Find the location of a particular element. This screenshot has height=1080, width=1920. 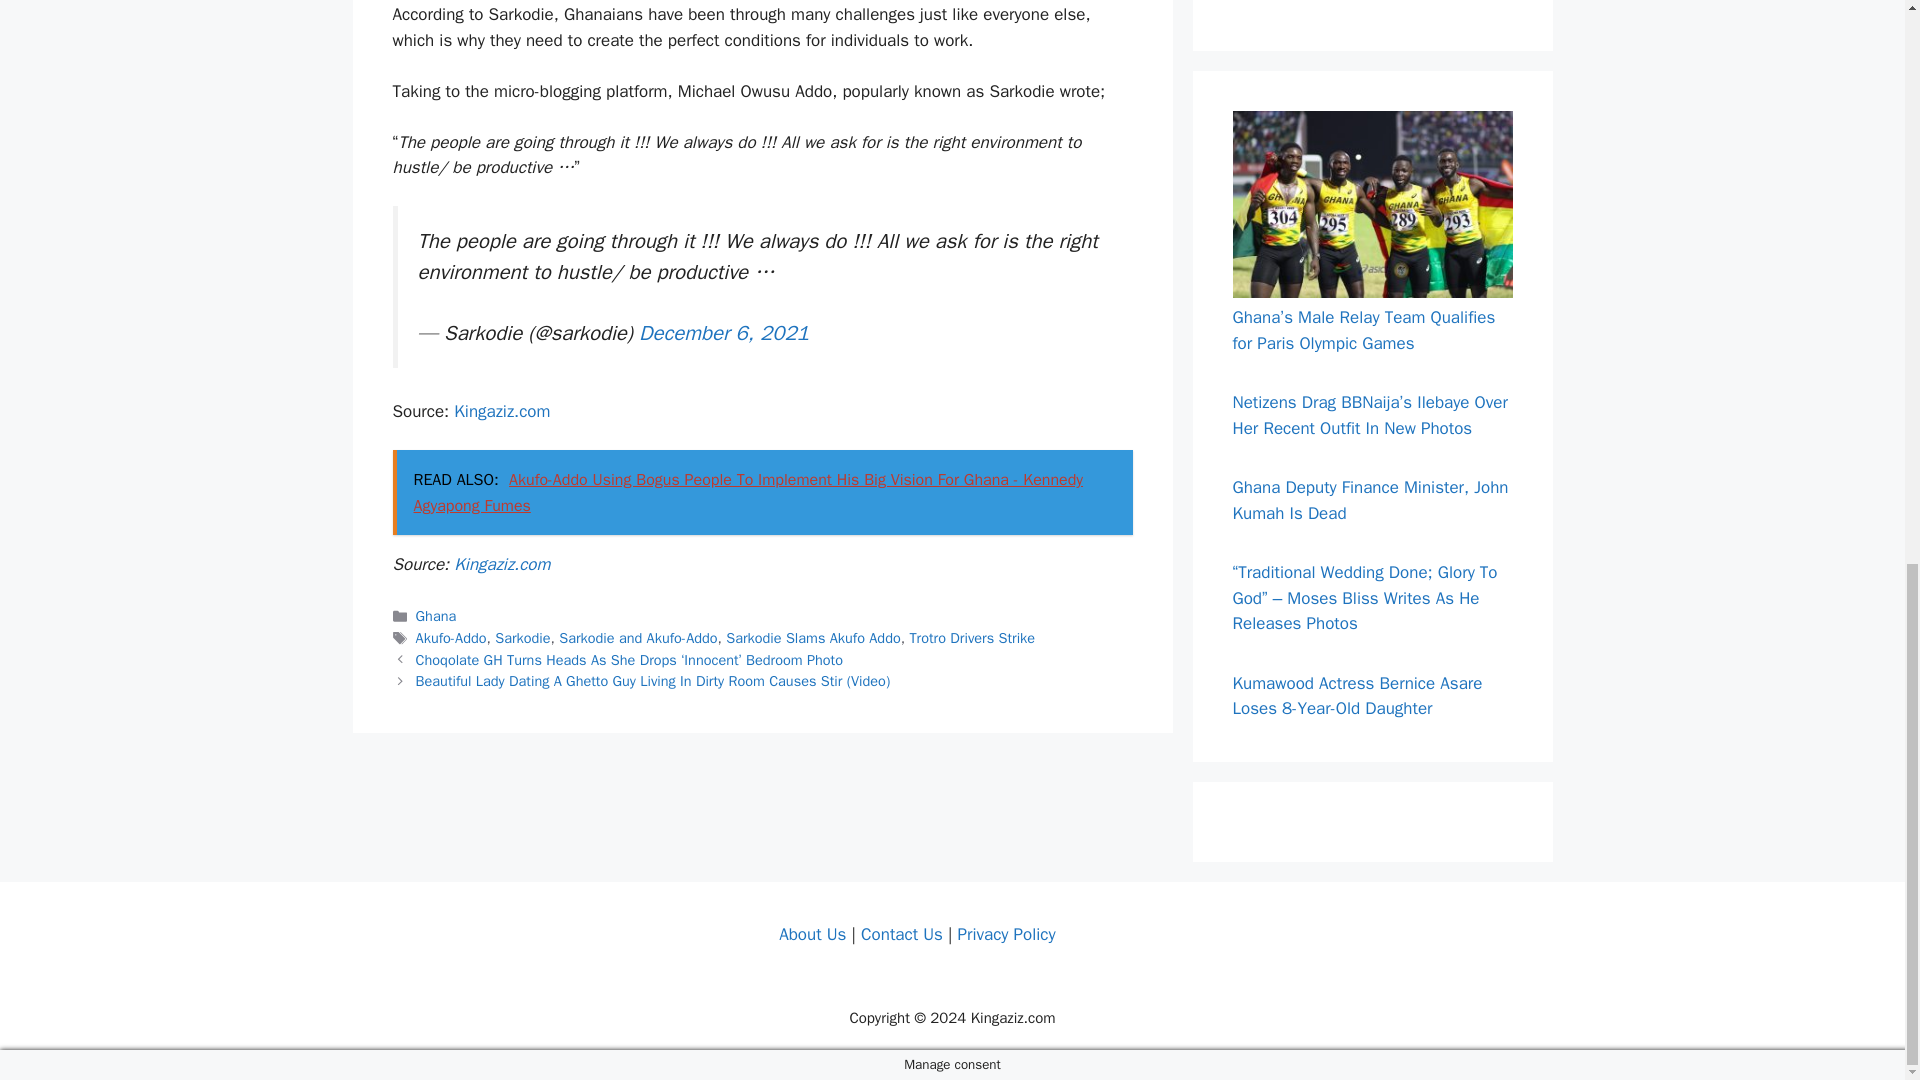

Sarkodie is located at coordinates (522, 637).